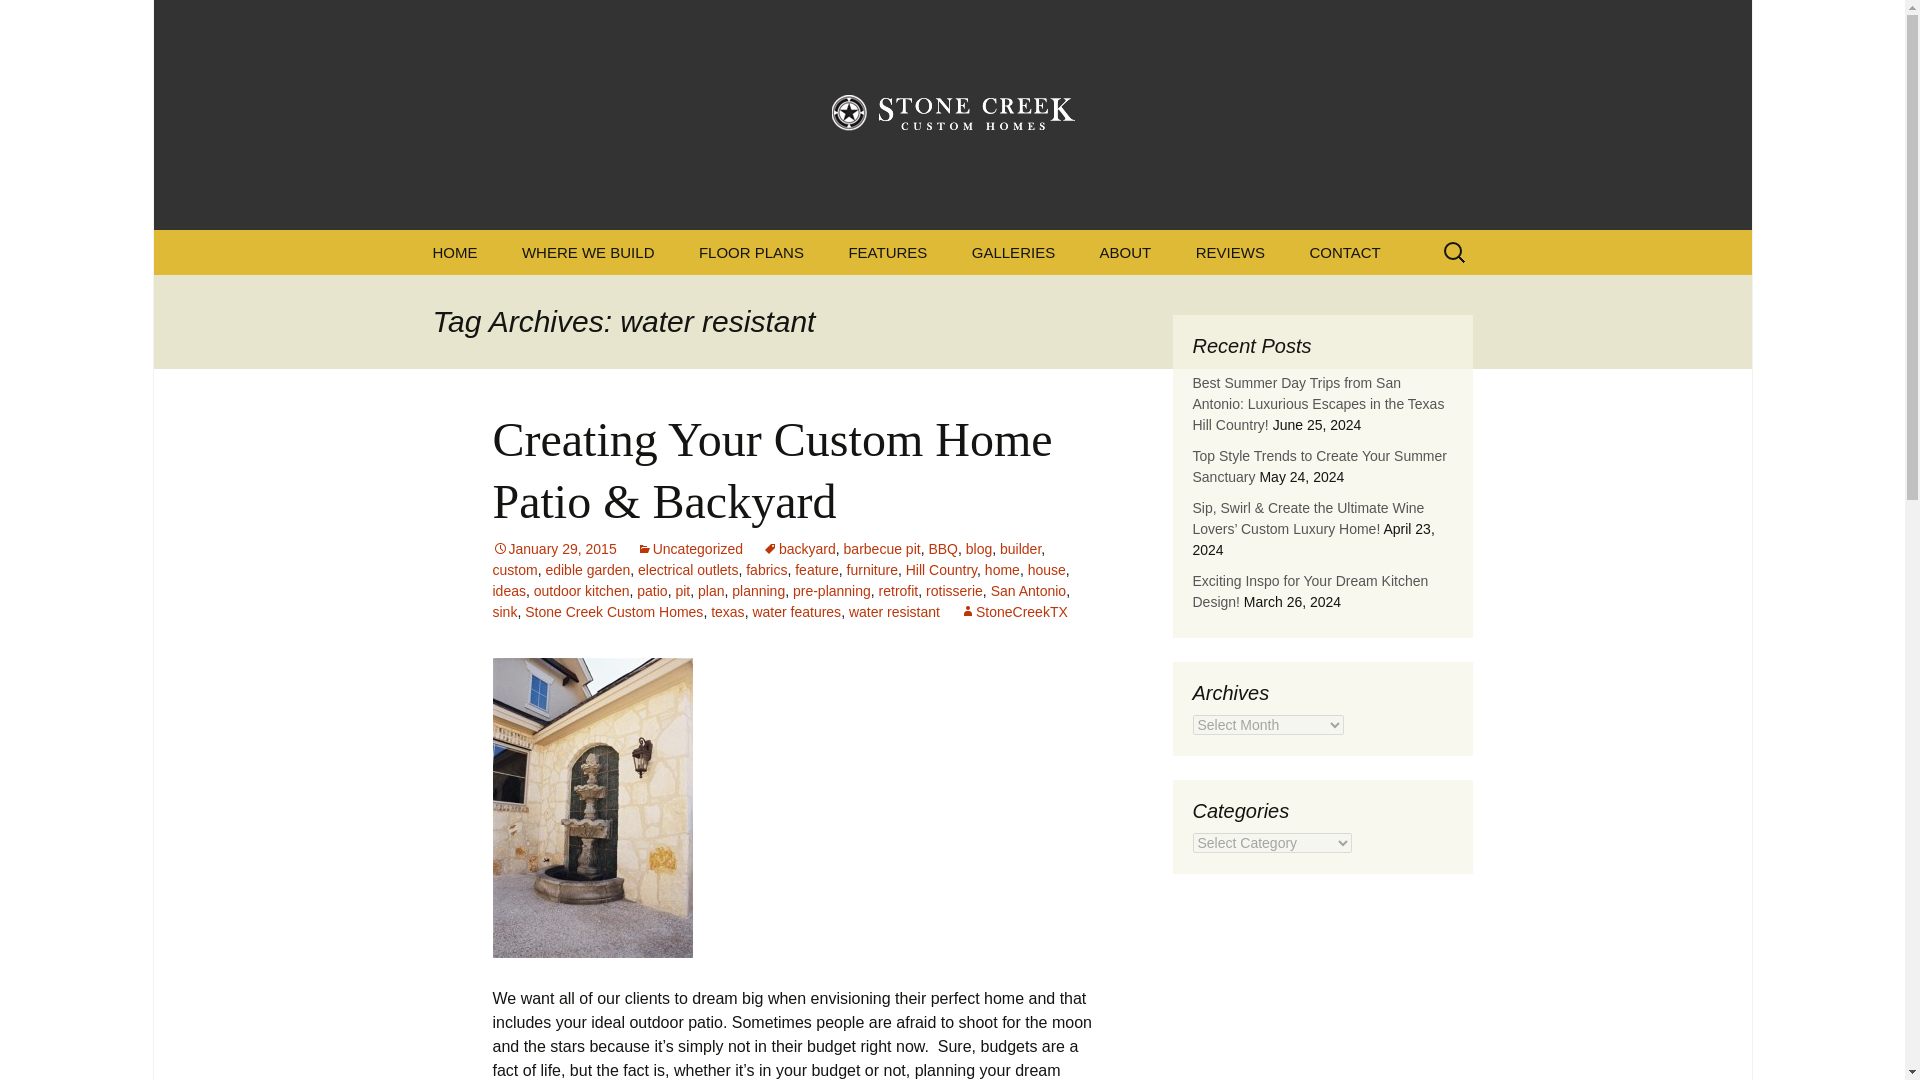 This screenshot has width=1920, height=1080. What do you see at coordinates (886, 252) in the screenshot?
I see `FEATURES` at bounding box center [886, 252].